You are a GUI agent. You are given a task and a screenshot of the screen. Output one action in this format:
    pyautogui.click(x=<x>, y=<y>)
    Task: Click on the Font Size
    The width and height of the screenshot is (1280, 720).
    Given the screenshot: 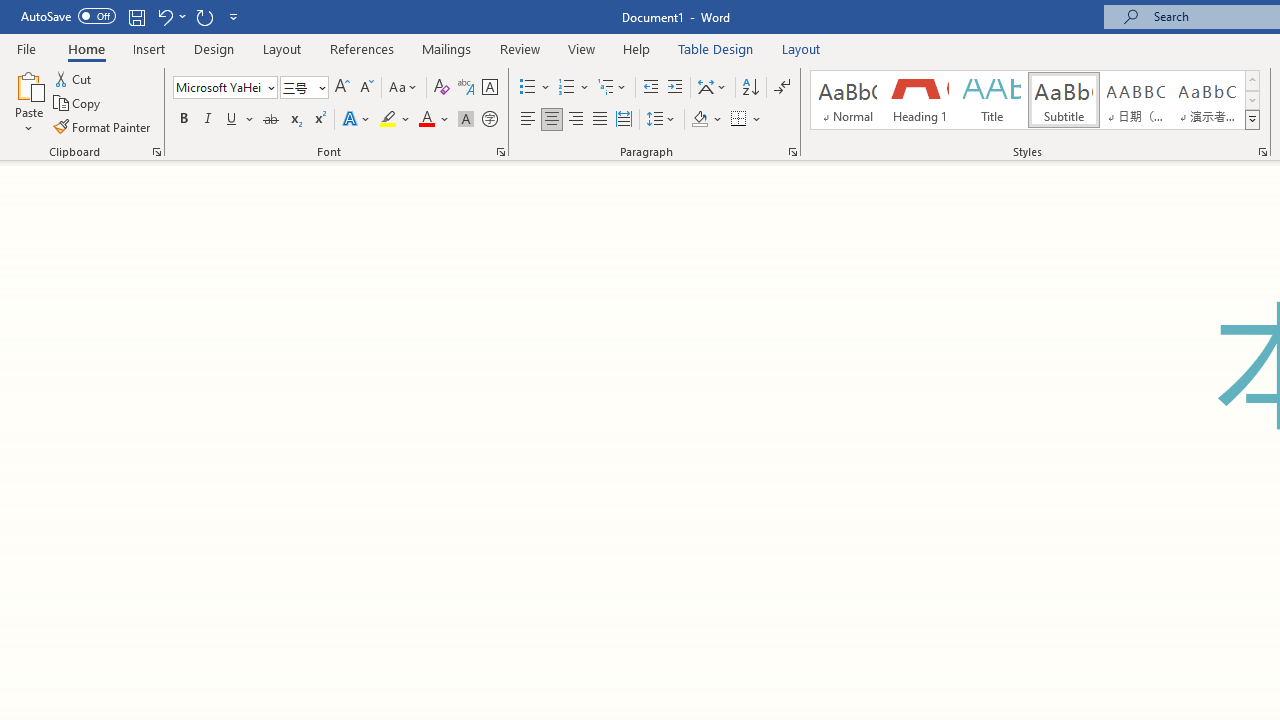 What is the action you would take?
    pyautogui.click(x=298, y=87)
    